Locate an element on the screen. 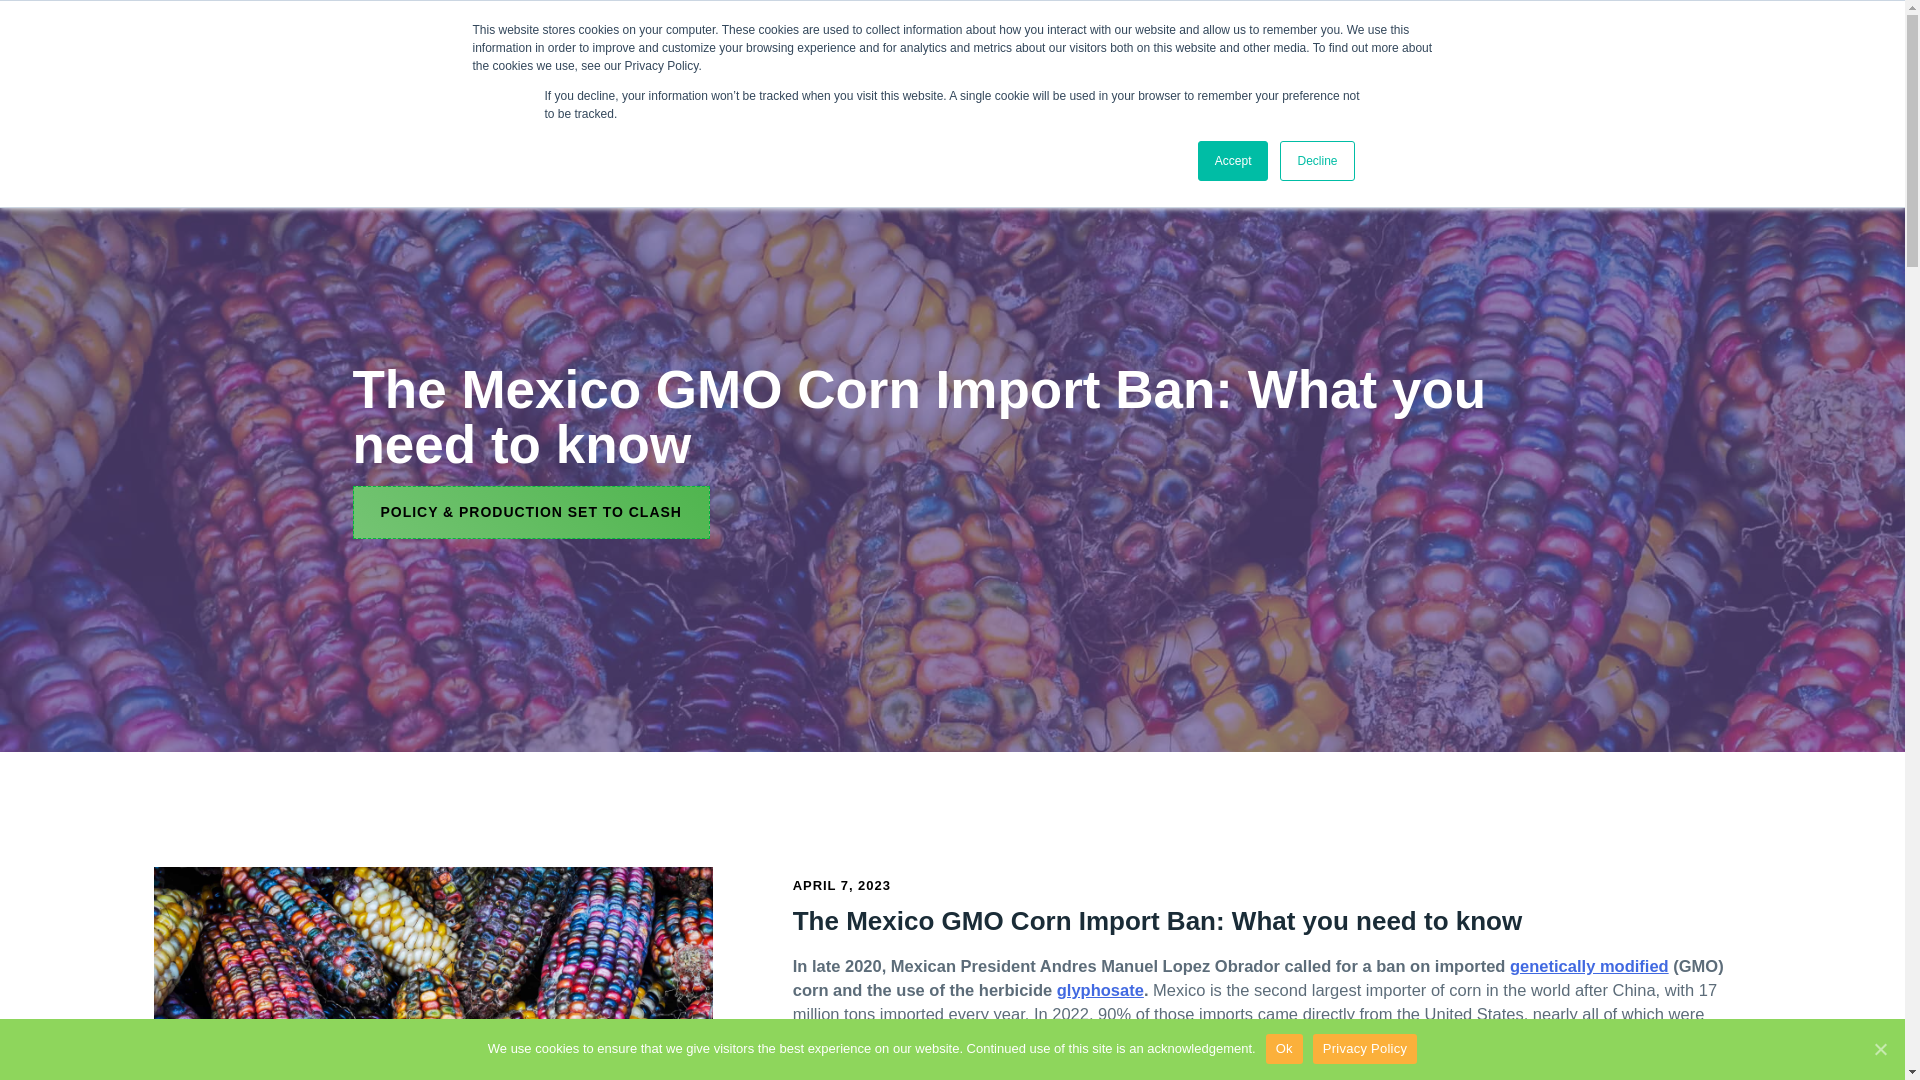 Image resolution: width=1920 pixels, height=1080 pixels. LAB SERVICES is located at coordinates (1140, 72).